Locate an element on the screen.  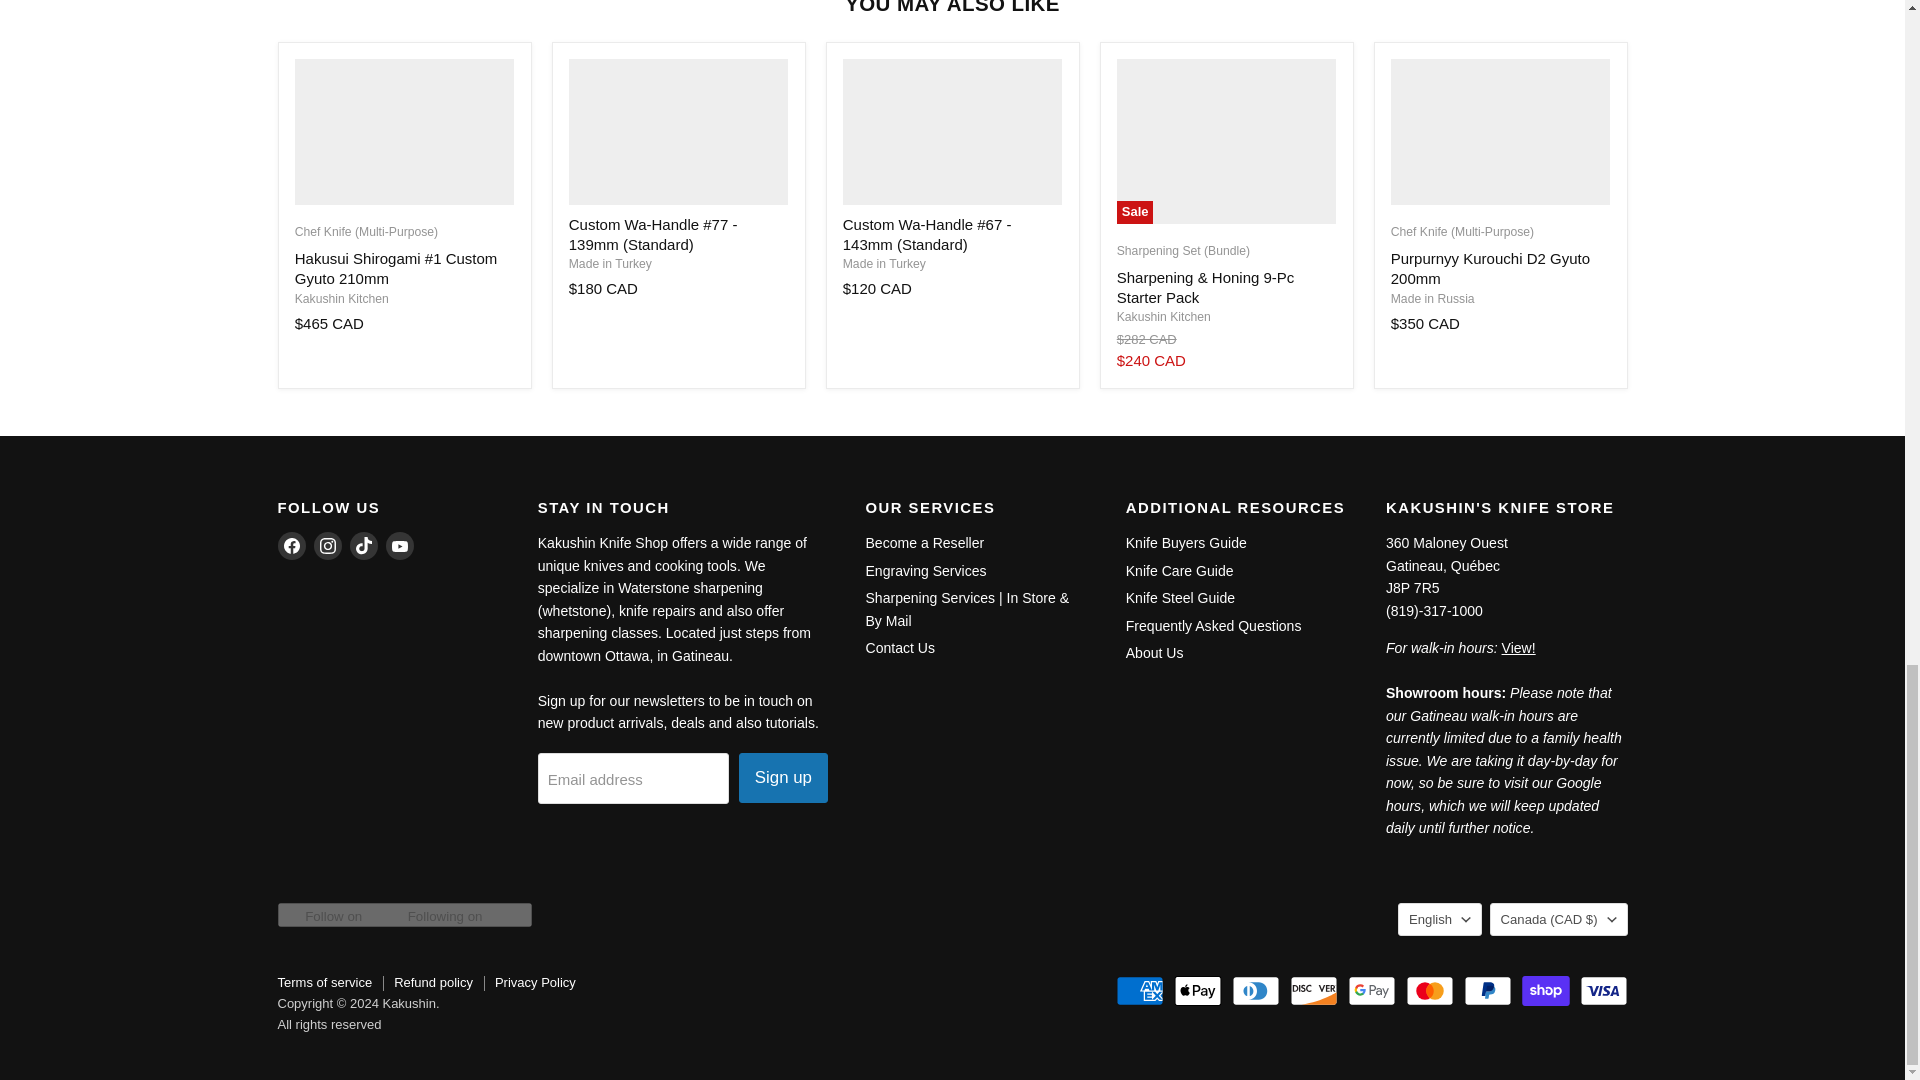
Made in Turkey is located at coordinates (610, 264).